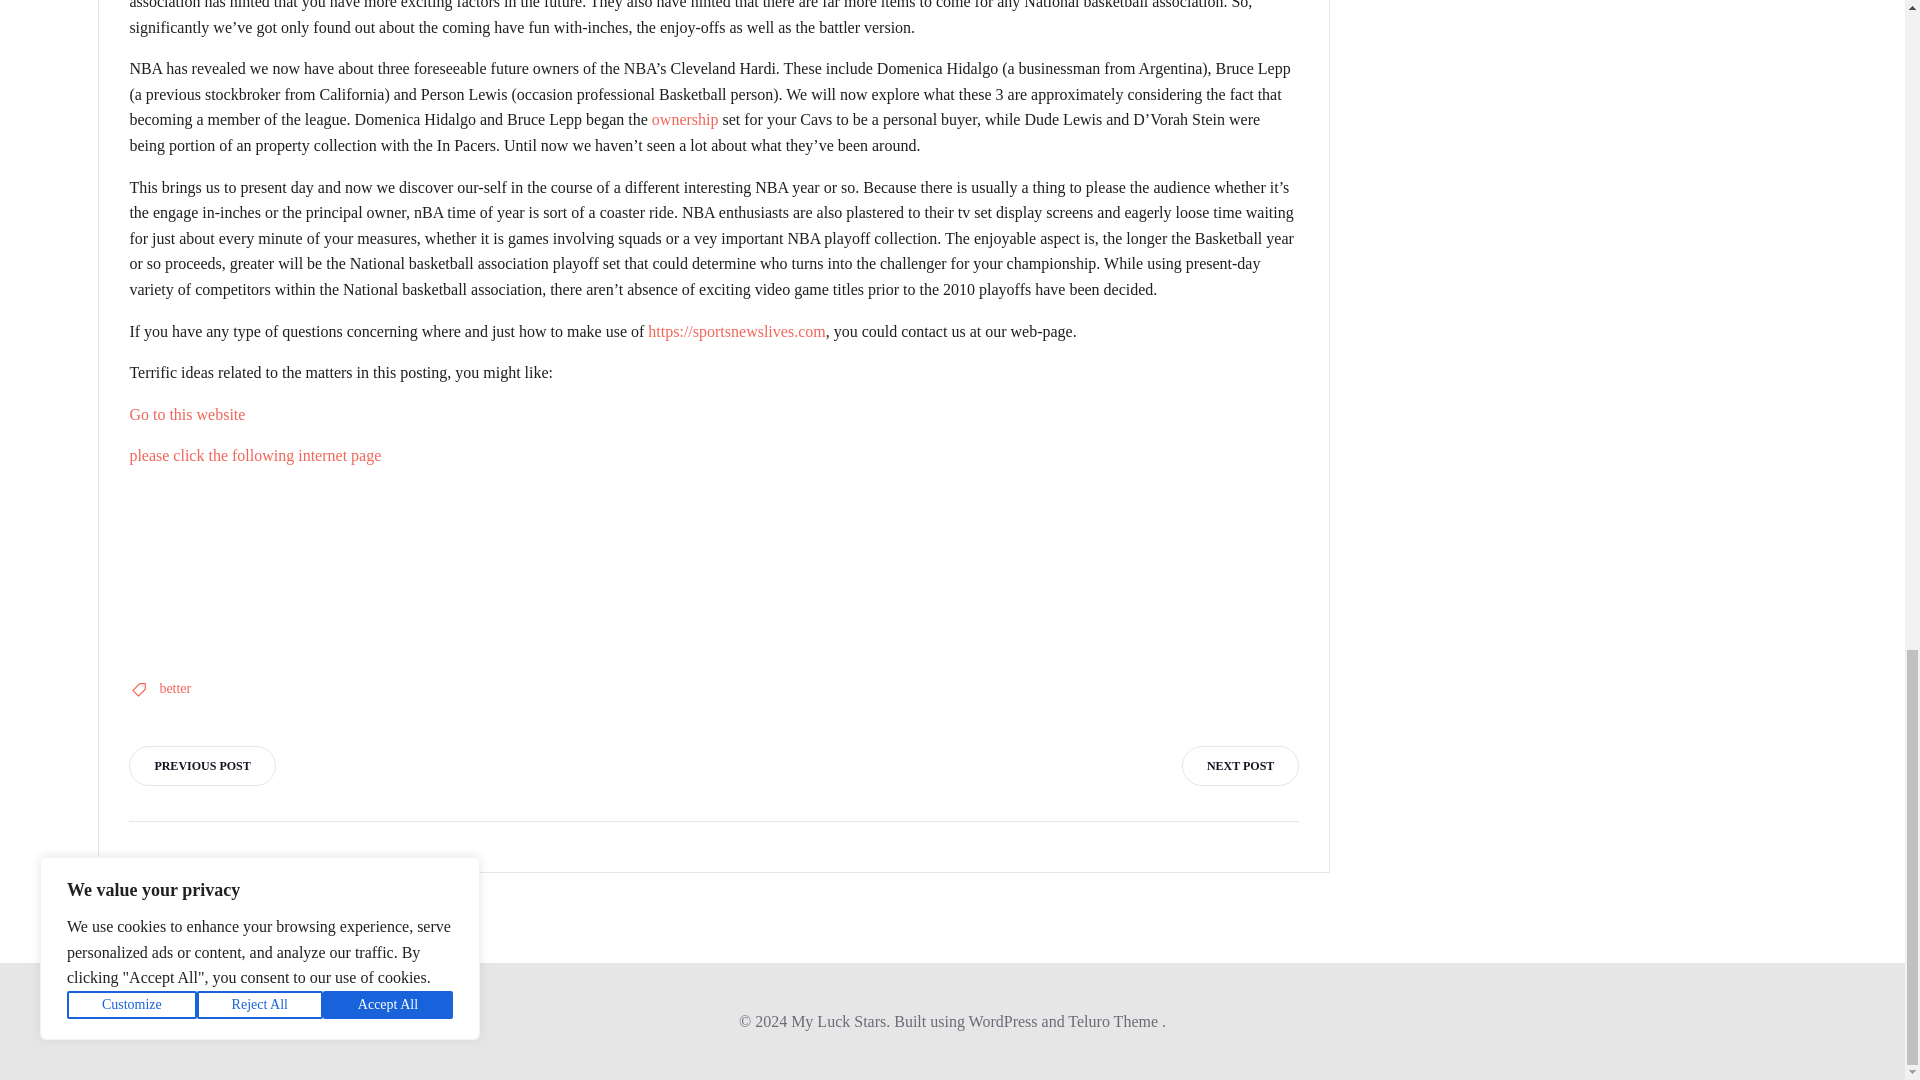 This screenshot has height=1080, width=1920. Describe the element at coordinates (1240, 766) in the screenshot. I see `NEXT POST` at that location.